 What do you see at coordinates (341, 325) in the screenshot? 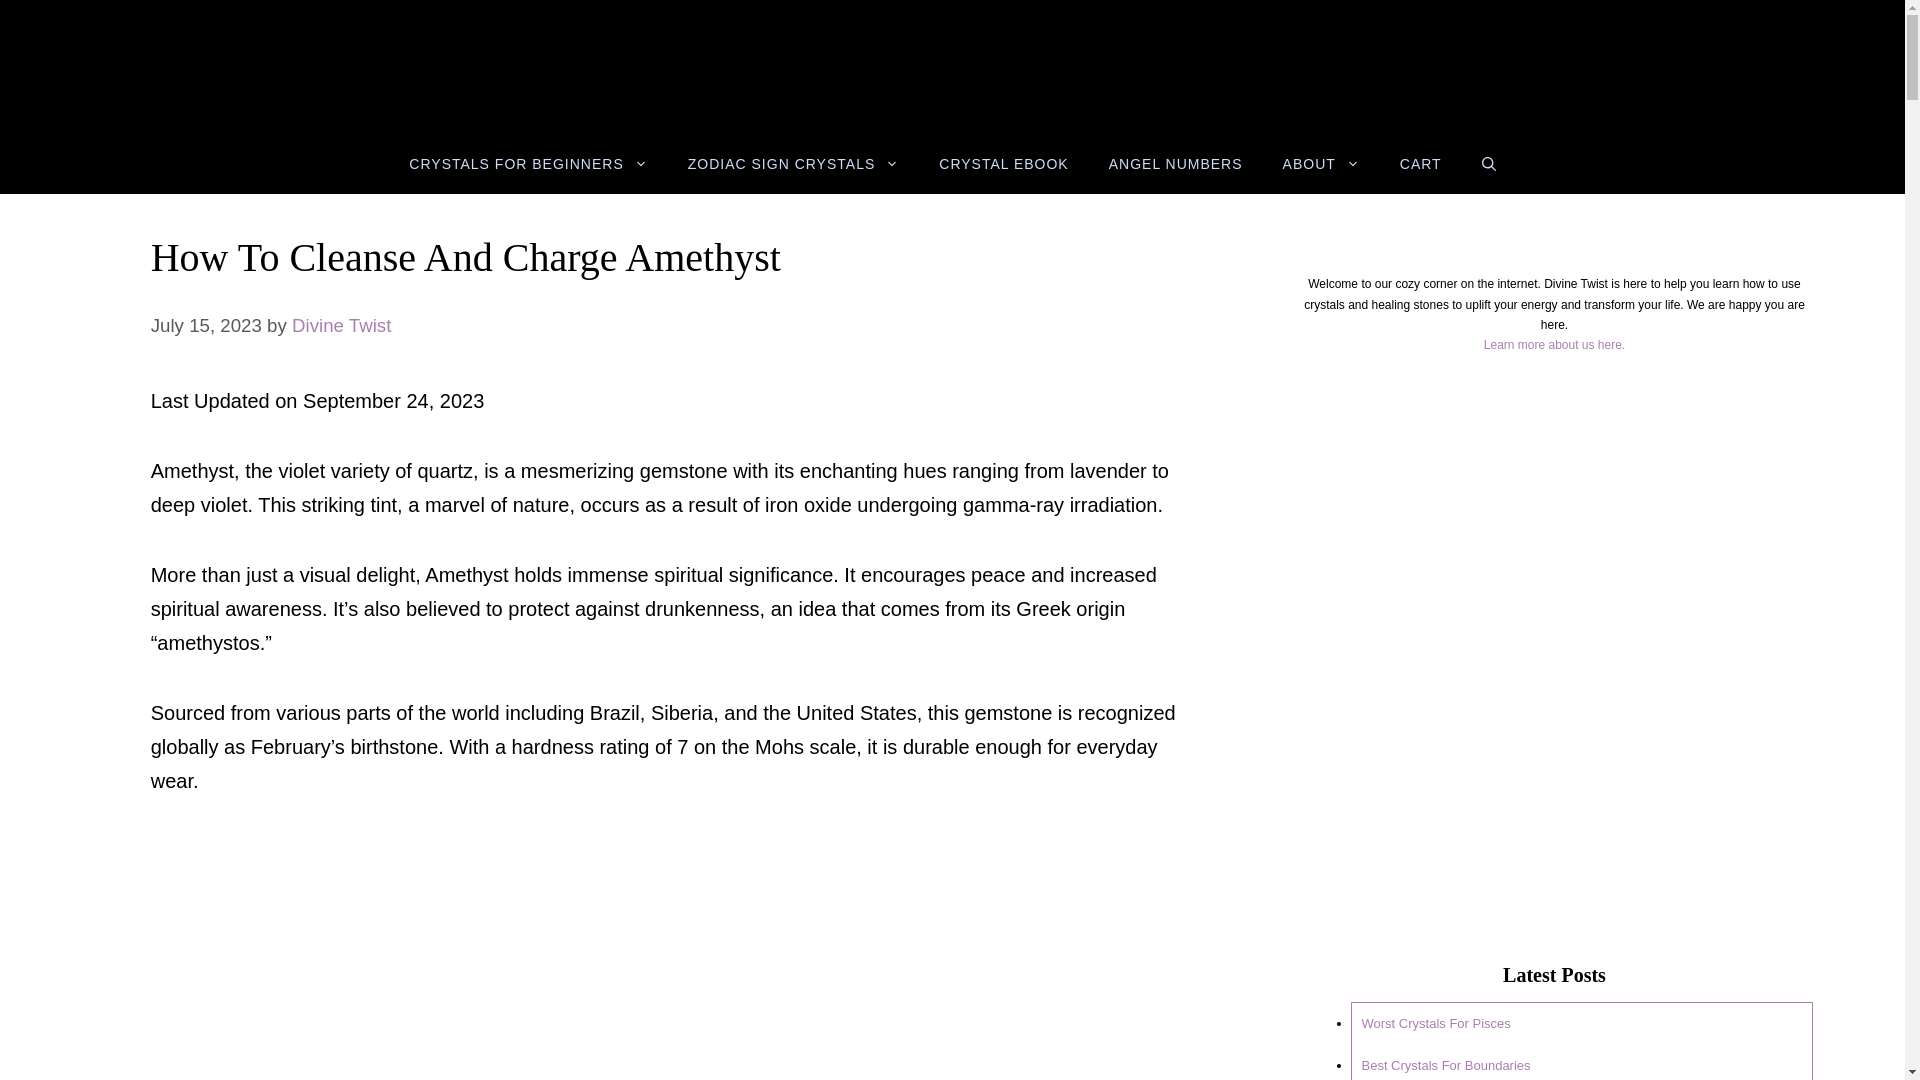
I see `Divine Twist` at bounding box center [341, 325].